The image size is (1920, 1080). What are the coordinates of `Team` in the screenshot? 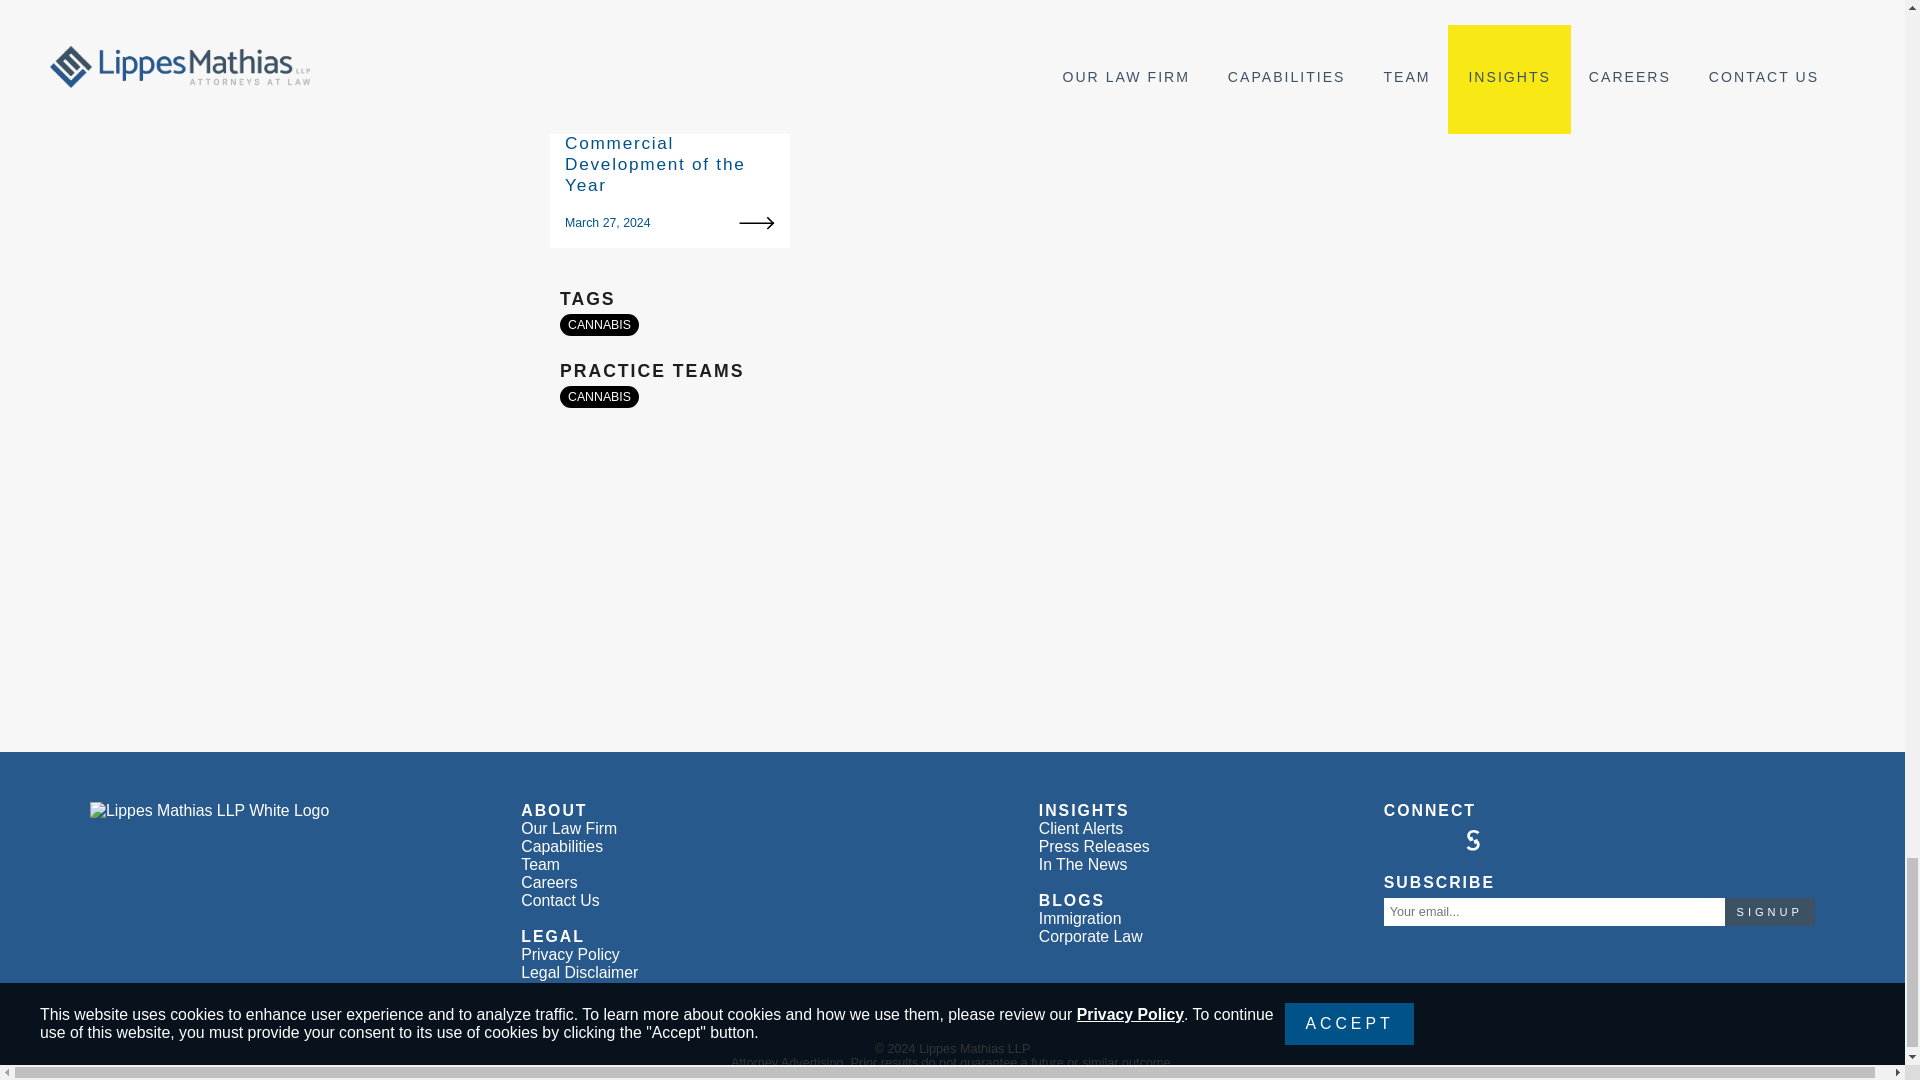 It's located at (540, 864).